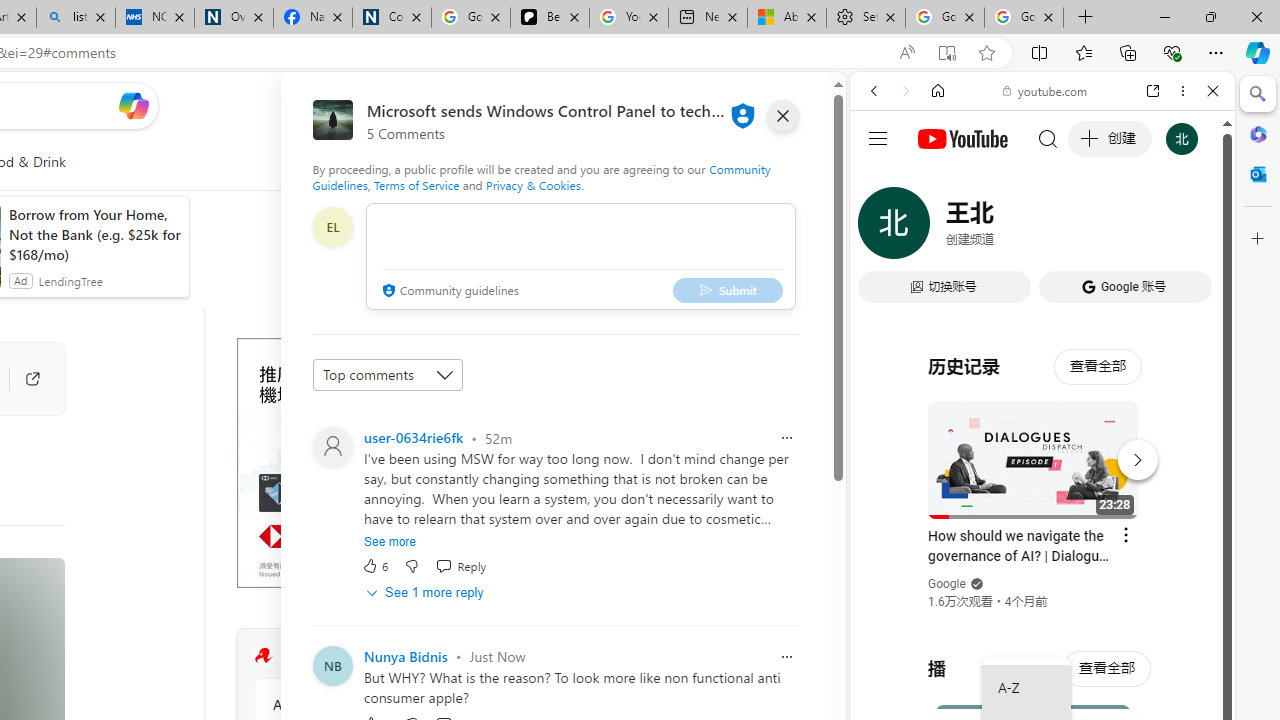  I want to click on #you, so click(1042, 446).